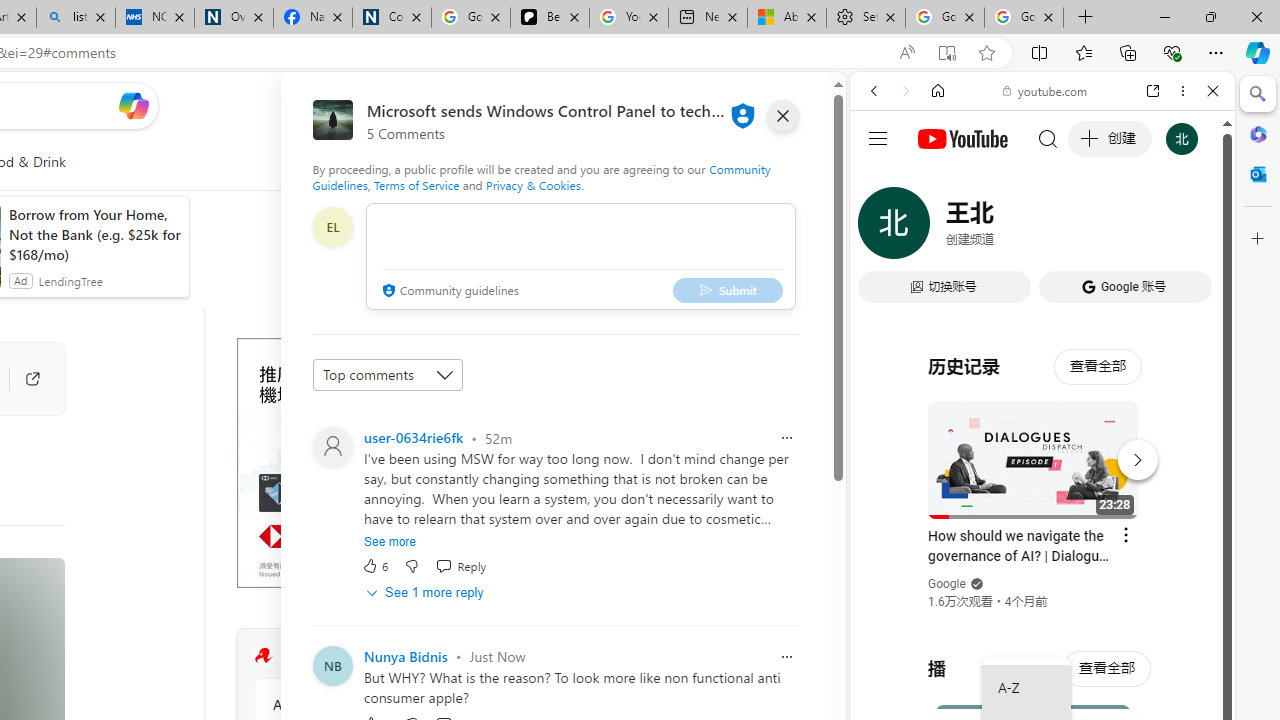  I want to click on #you, so click(1042, 446).